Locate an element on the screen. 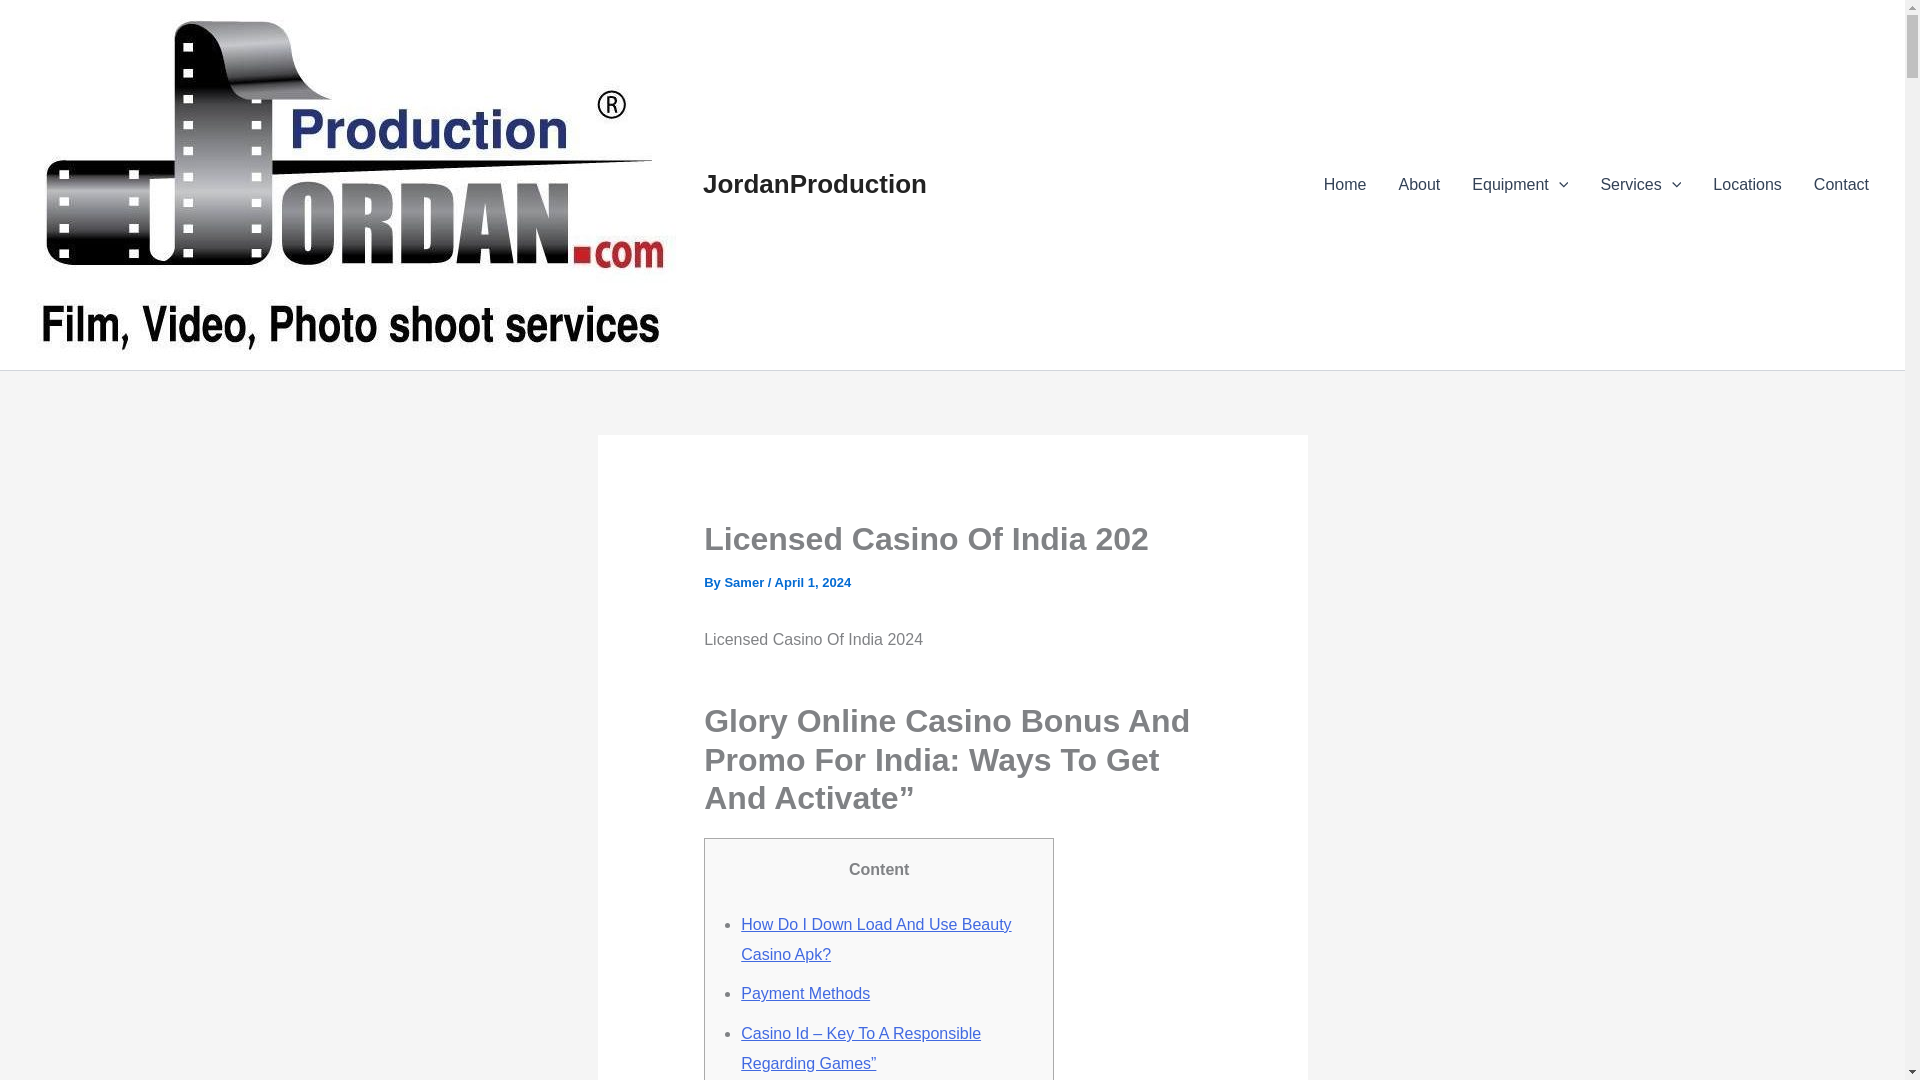 This screenshot has height=1080, width=1920. Equipment is located at coordinates (1520, 184).